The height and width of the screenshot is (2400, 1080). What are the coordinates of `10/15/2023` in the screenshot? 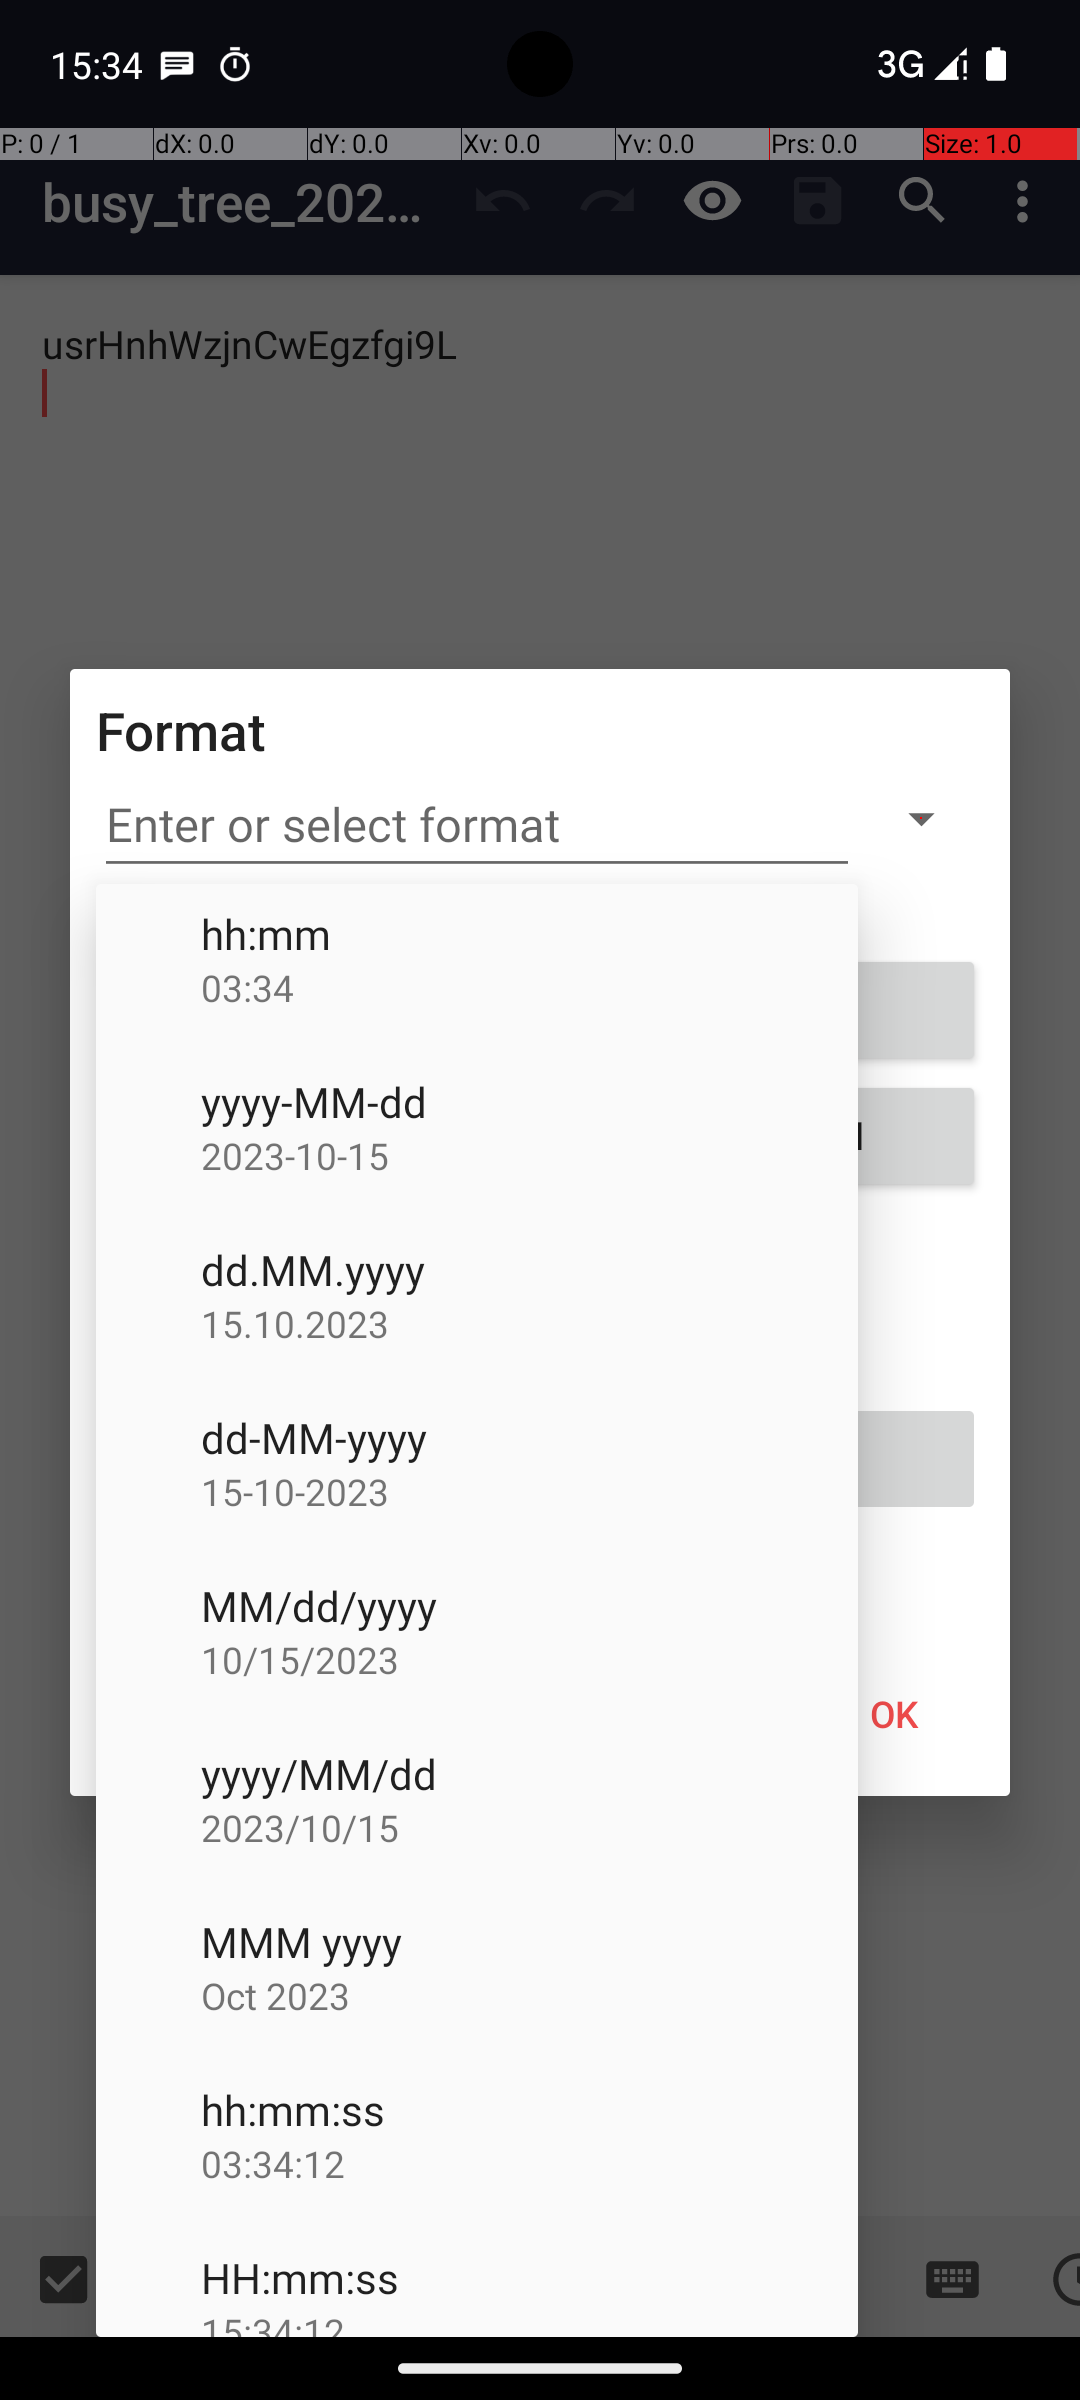 It's located at (530, 1659).